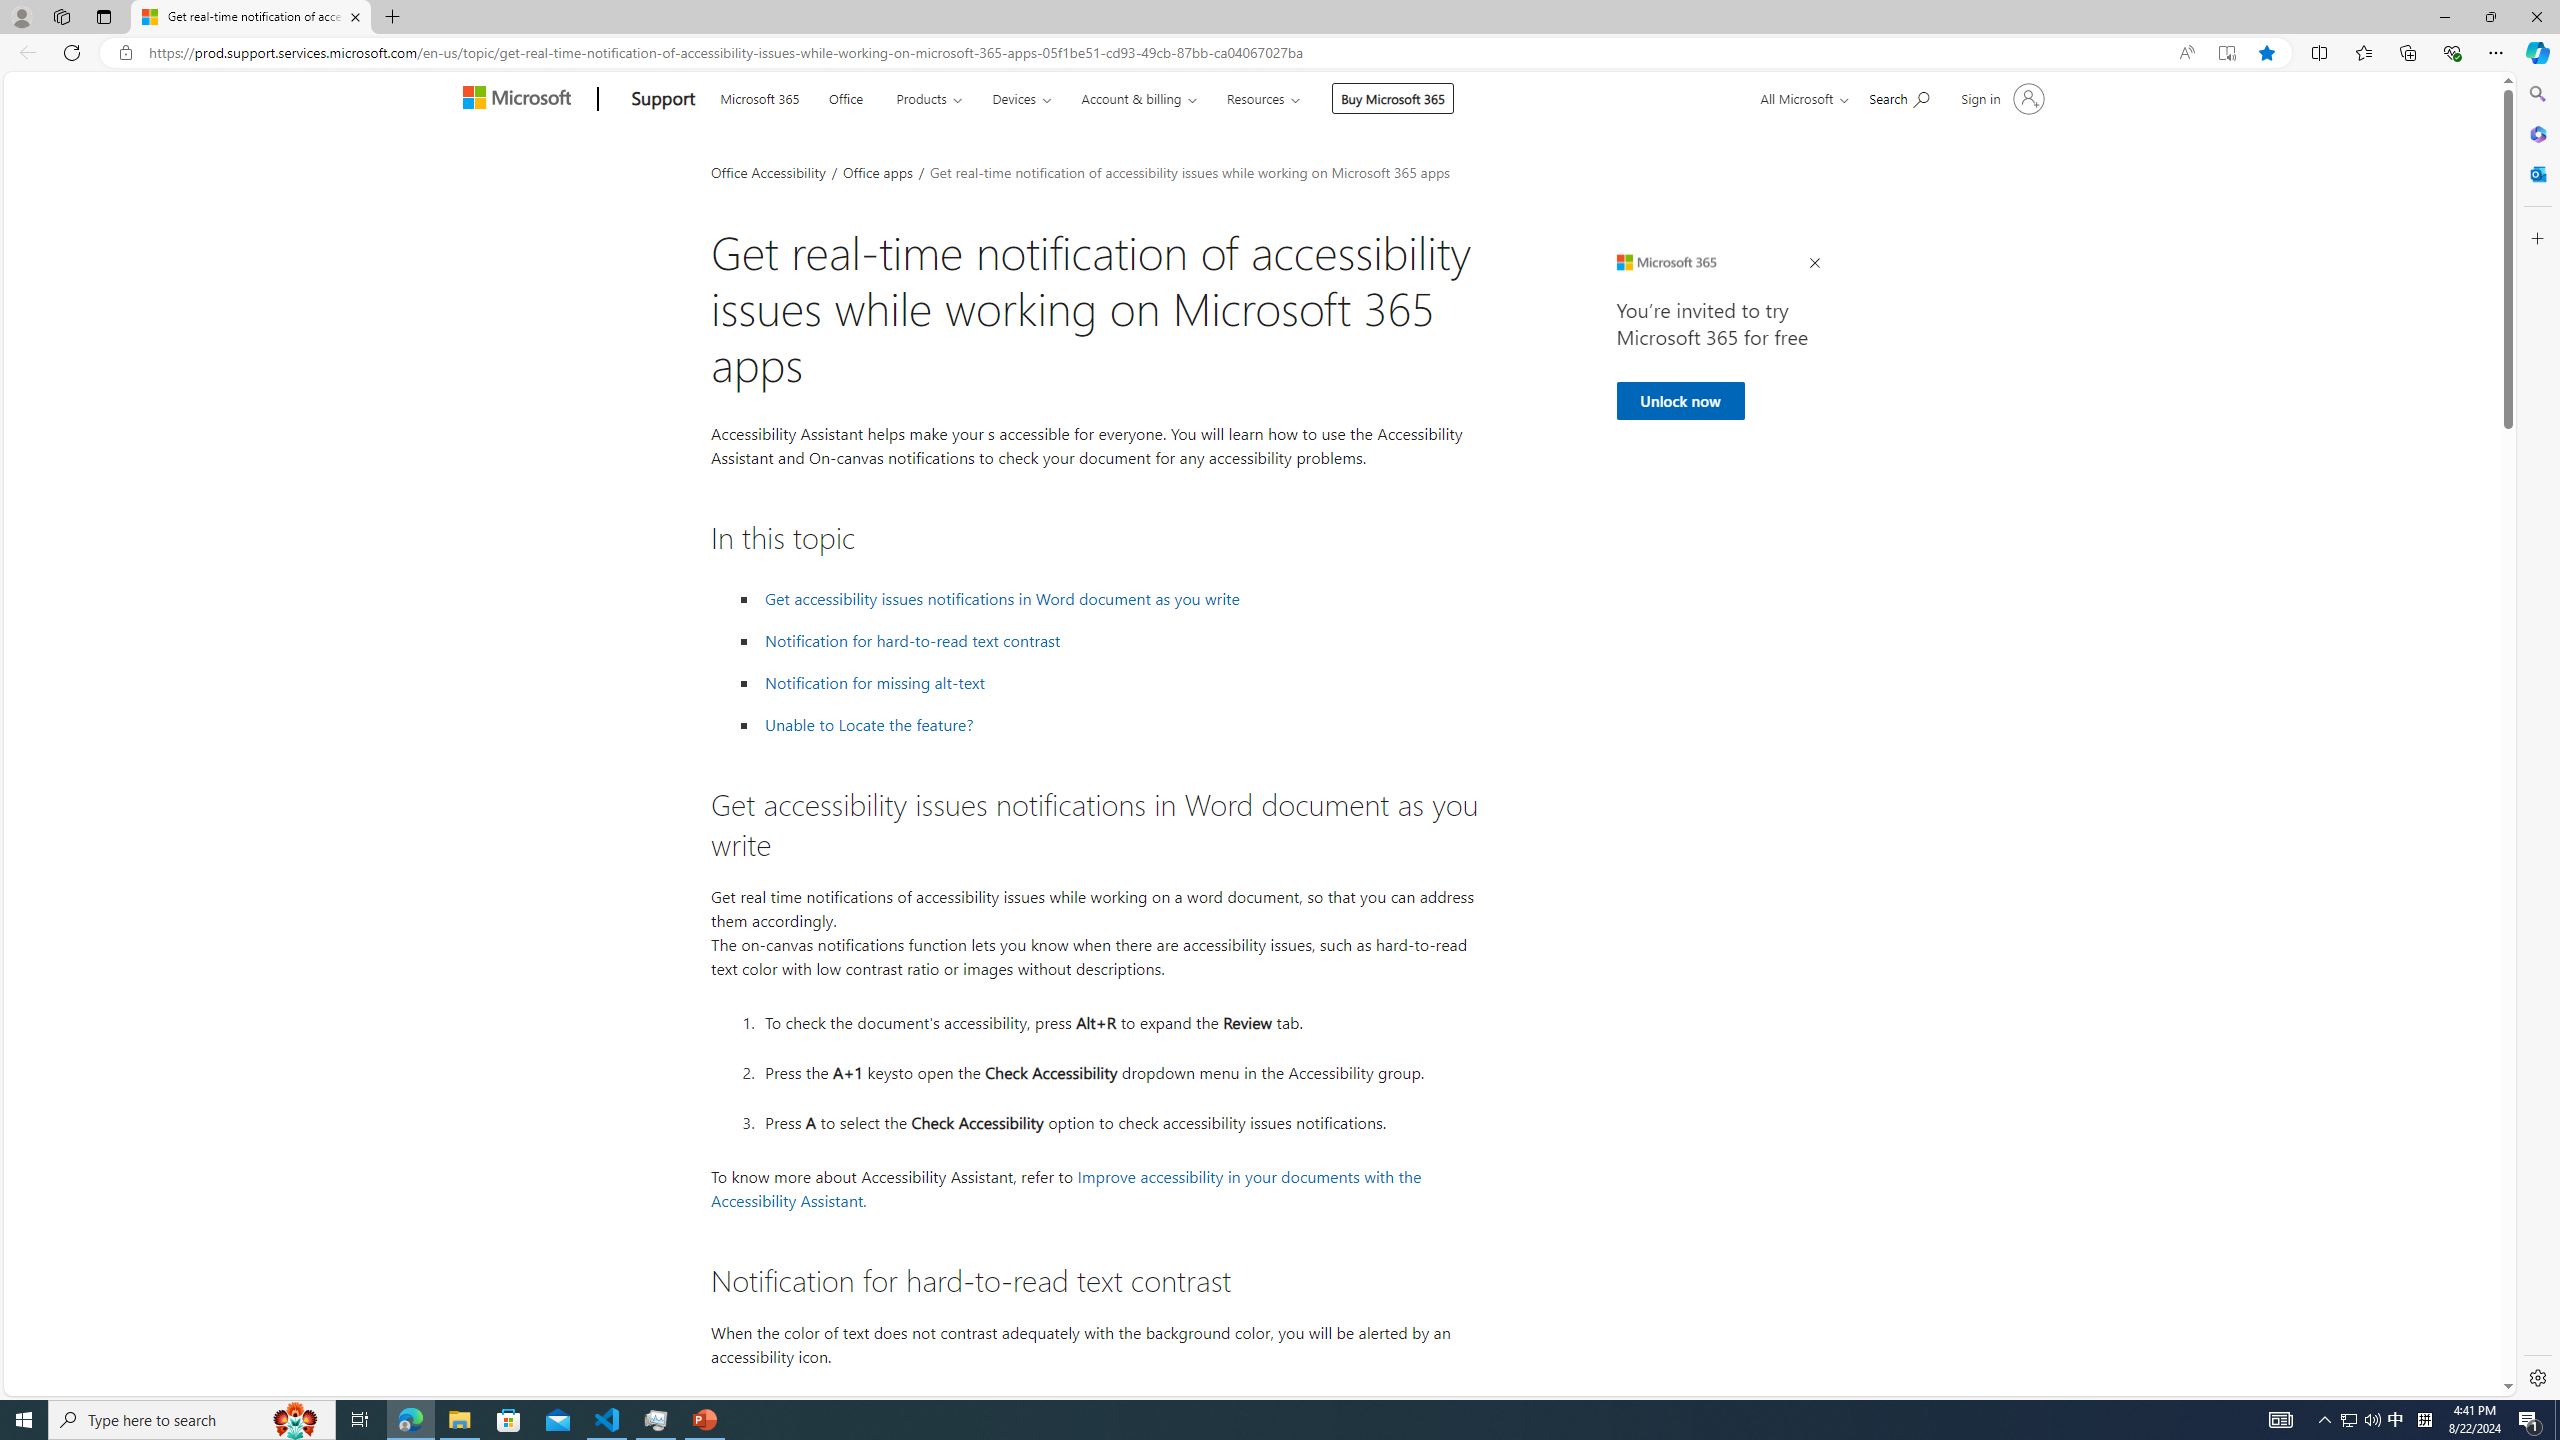  I want to click on Address and search bar, so click(1158, 53).